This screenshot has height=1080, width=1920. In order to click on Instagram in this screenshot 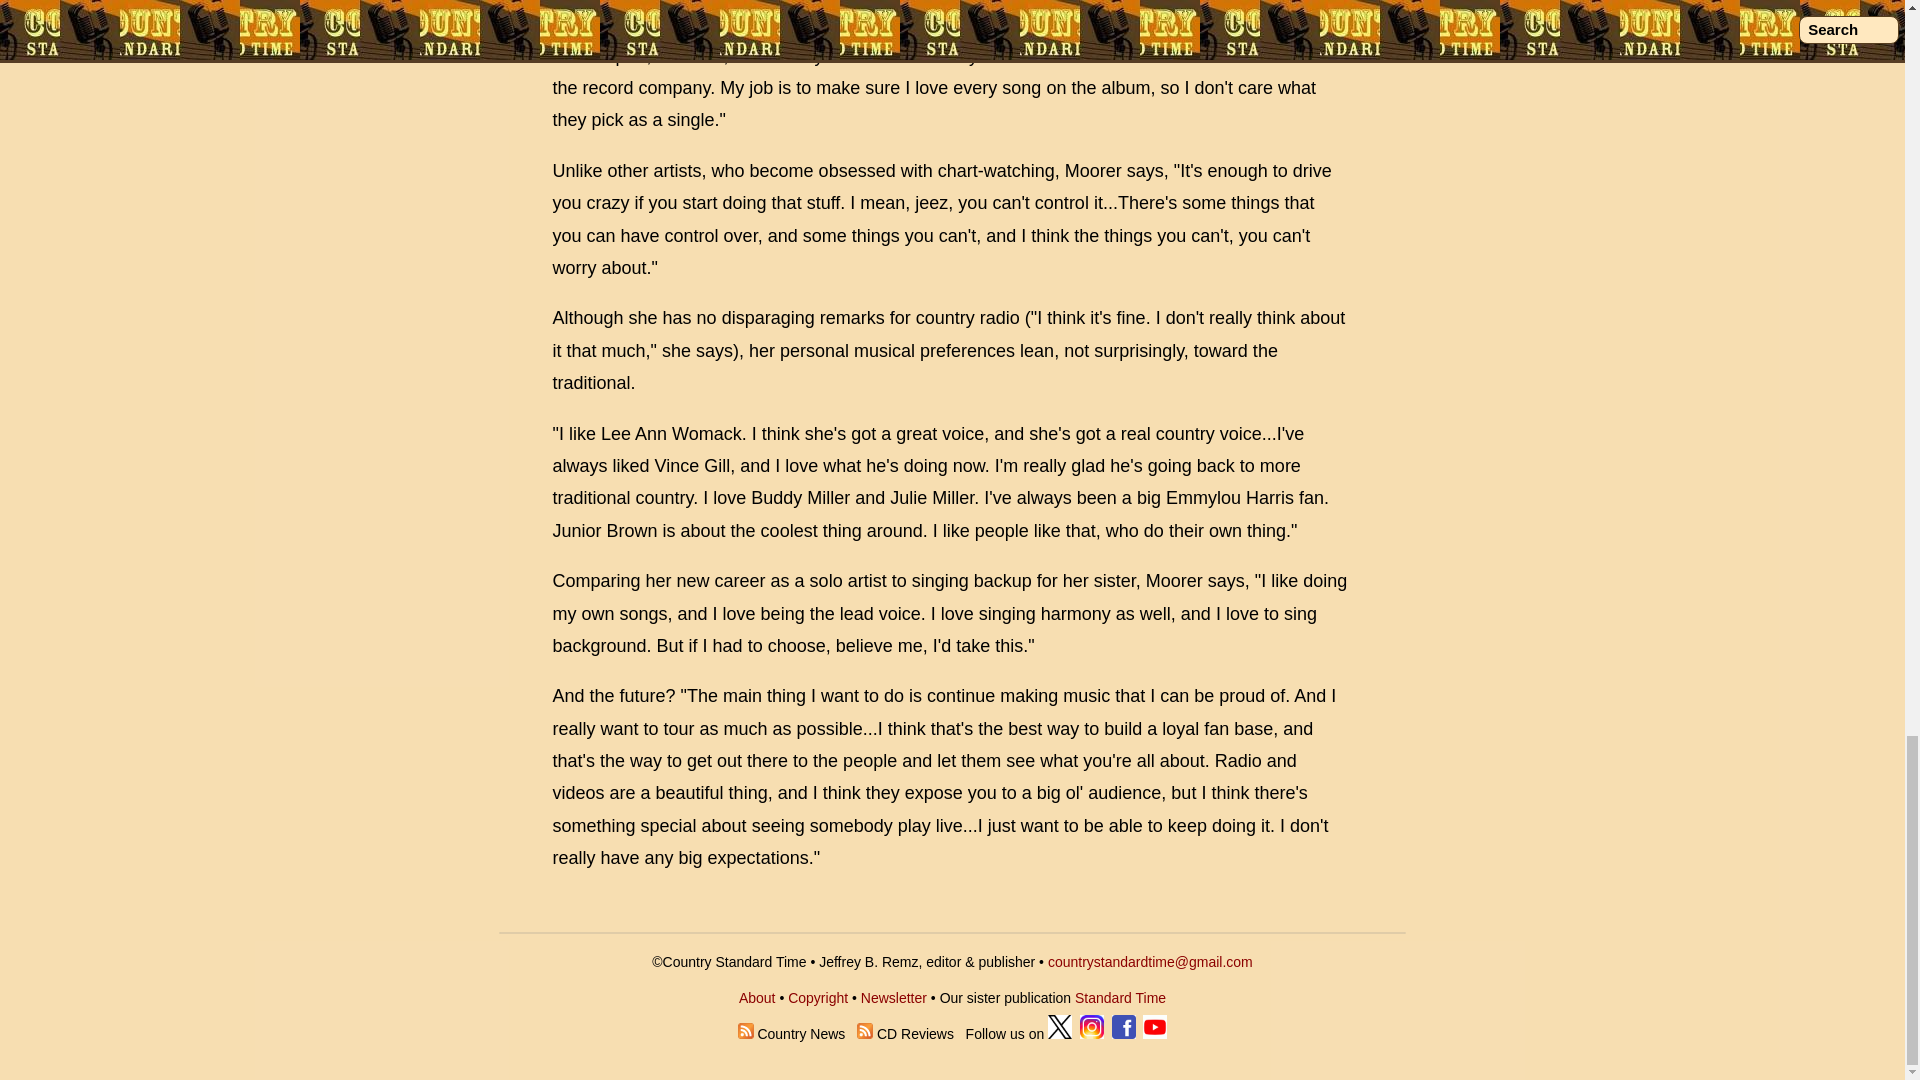, I will do `click(1092, 1034)`.